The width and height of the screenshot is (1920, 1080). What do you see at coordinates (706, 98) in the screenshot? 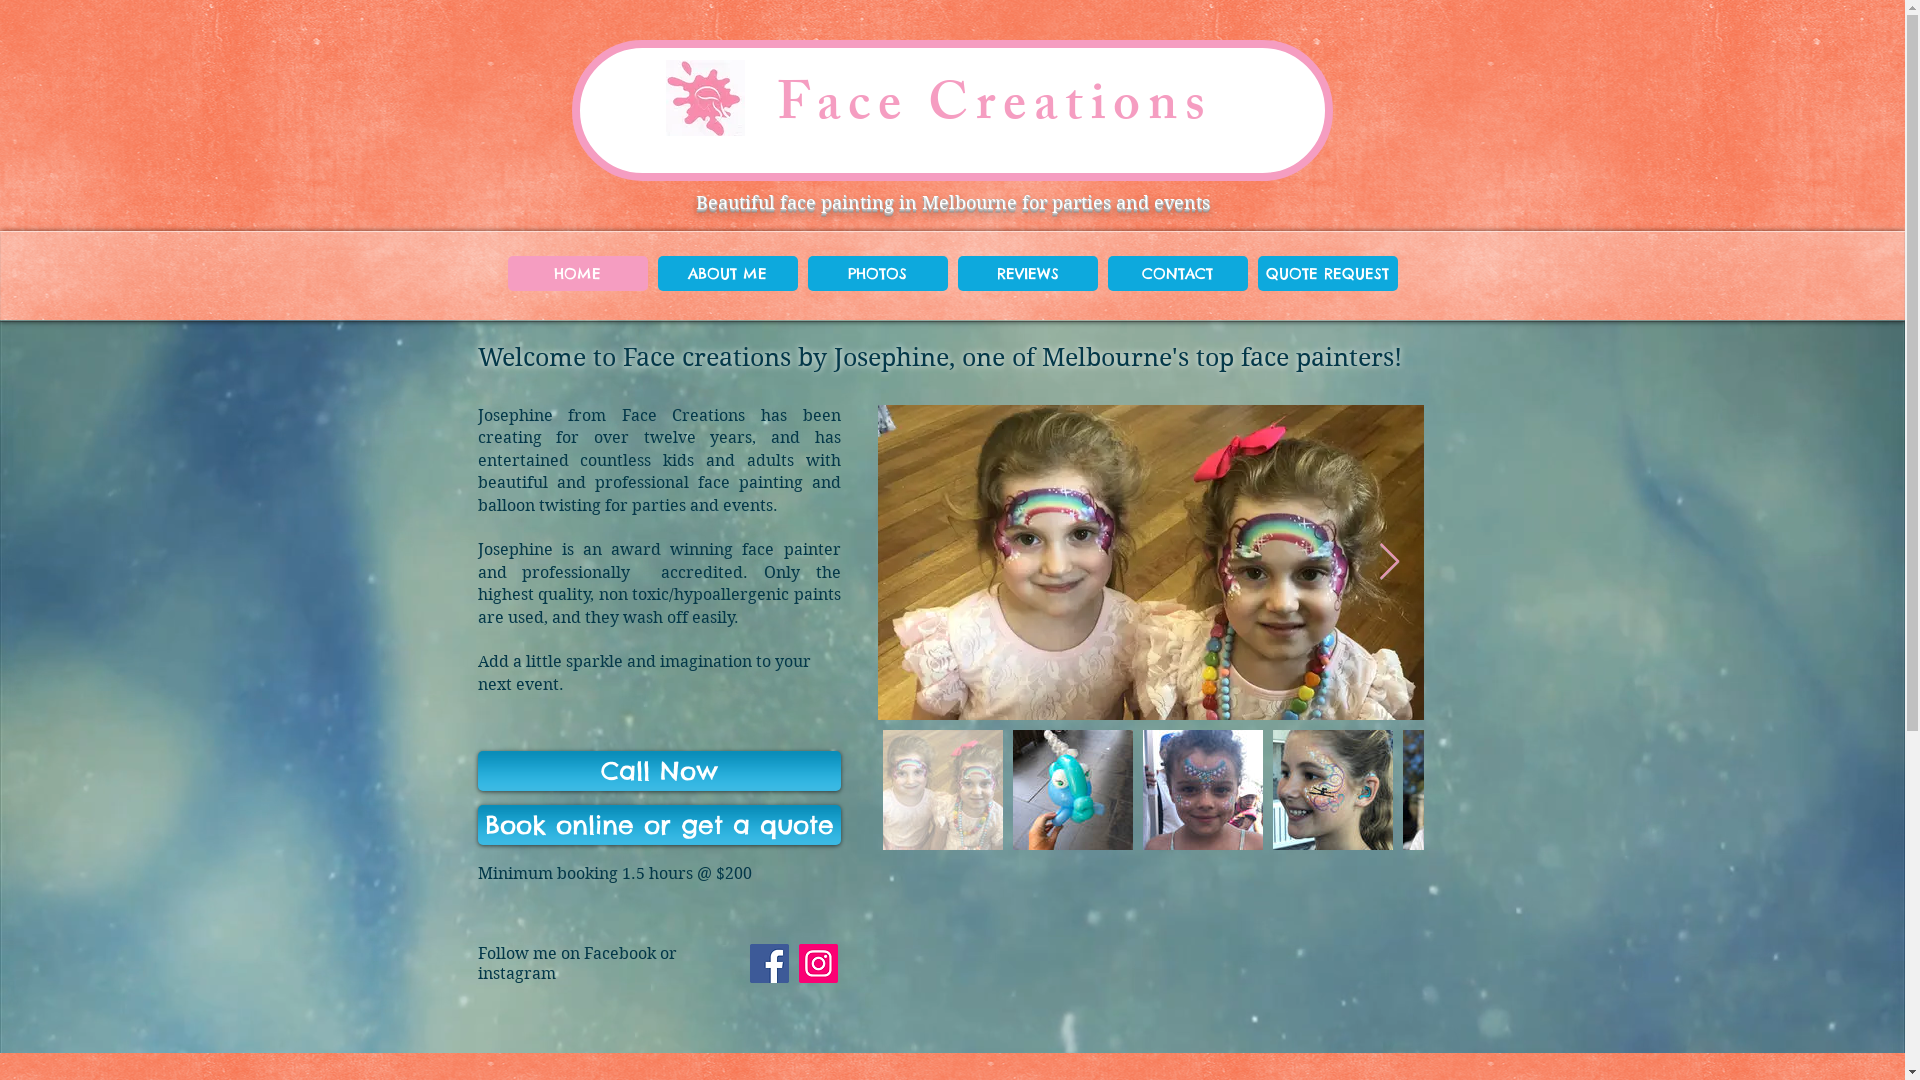
I see `Logo` at bounding box center [706, 98].